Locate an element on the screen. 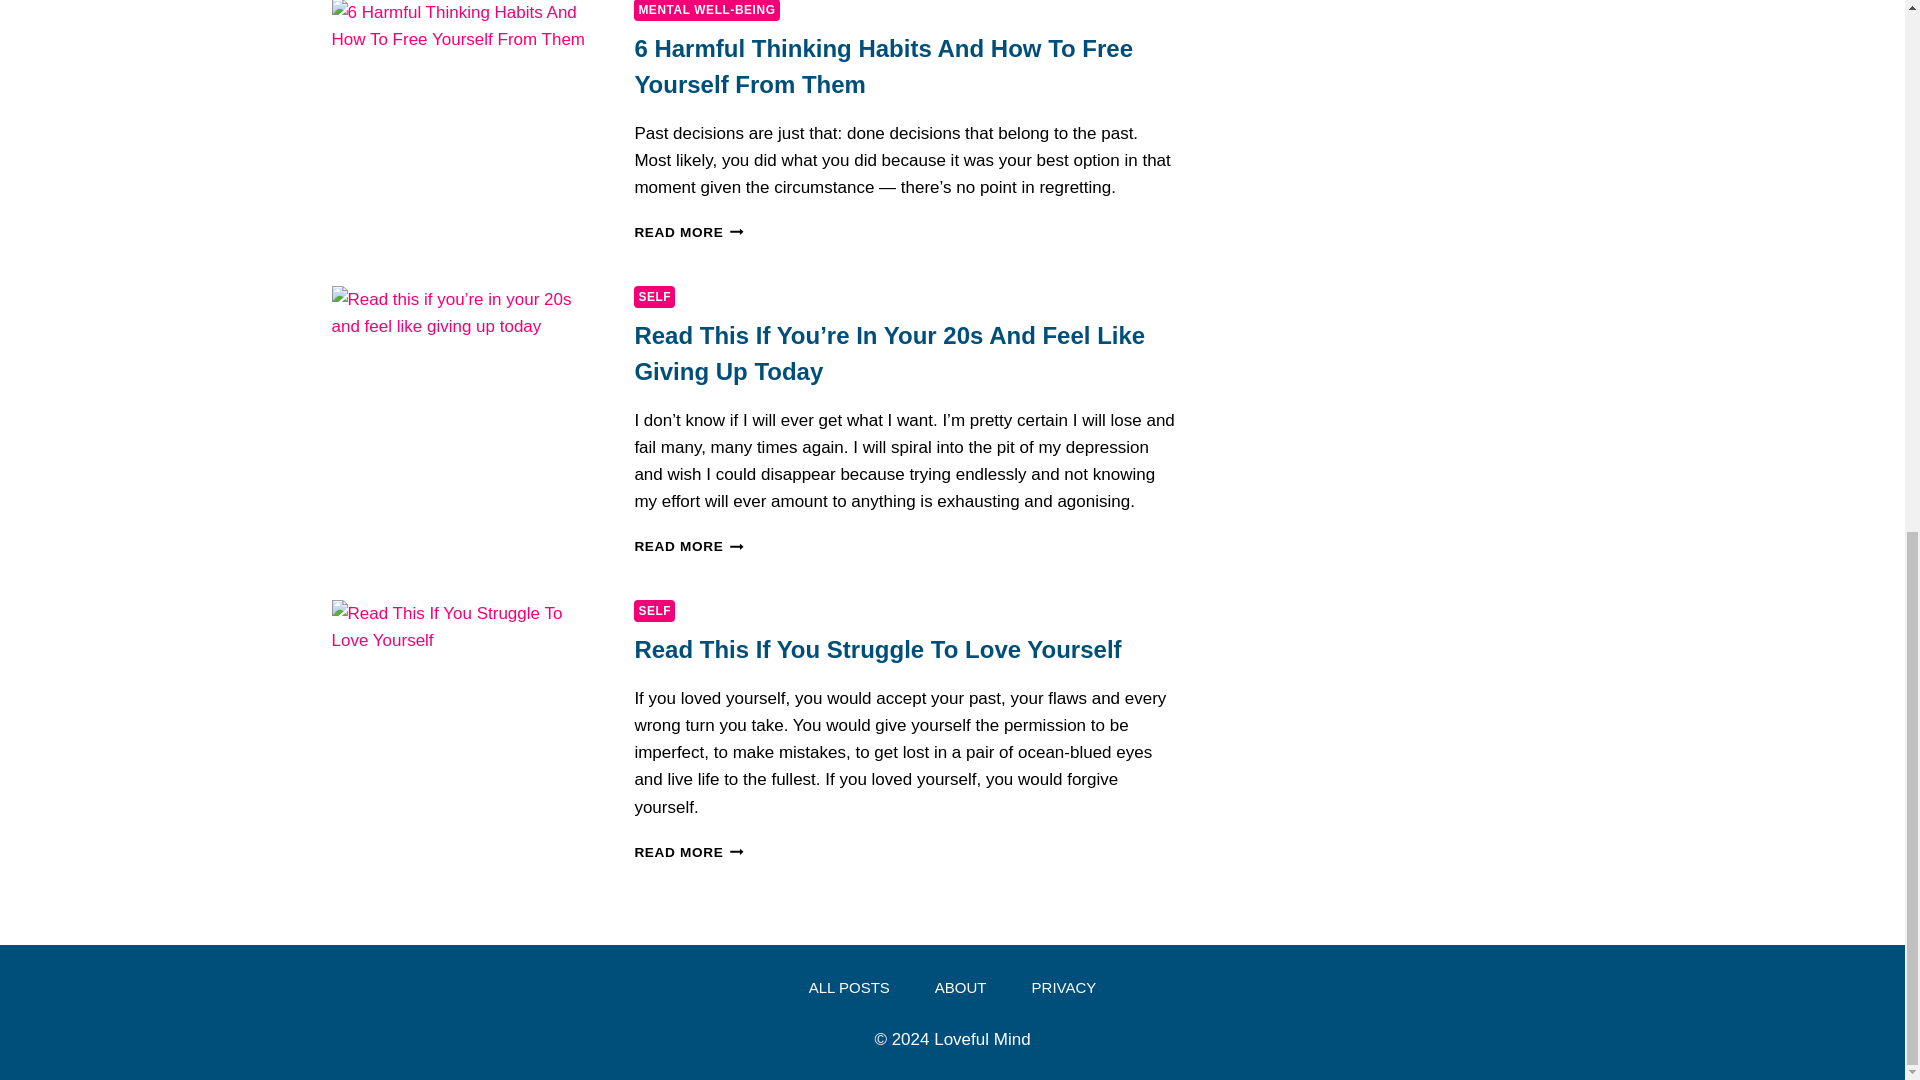 The height and width of the screenshot is (1080, 1920). 6 Harmful Thinking Habits And How To Free Yourself From Them is located at coordinates (882, 66).